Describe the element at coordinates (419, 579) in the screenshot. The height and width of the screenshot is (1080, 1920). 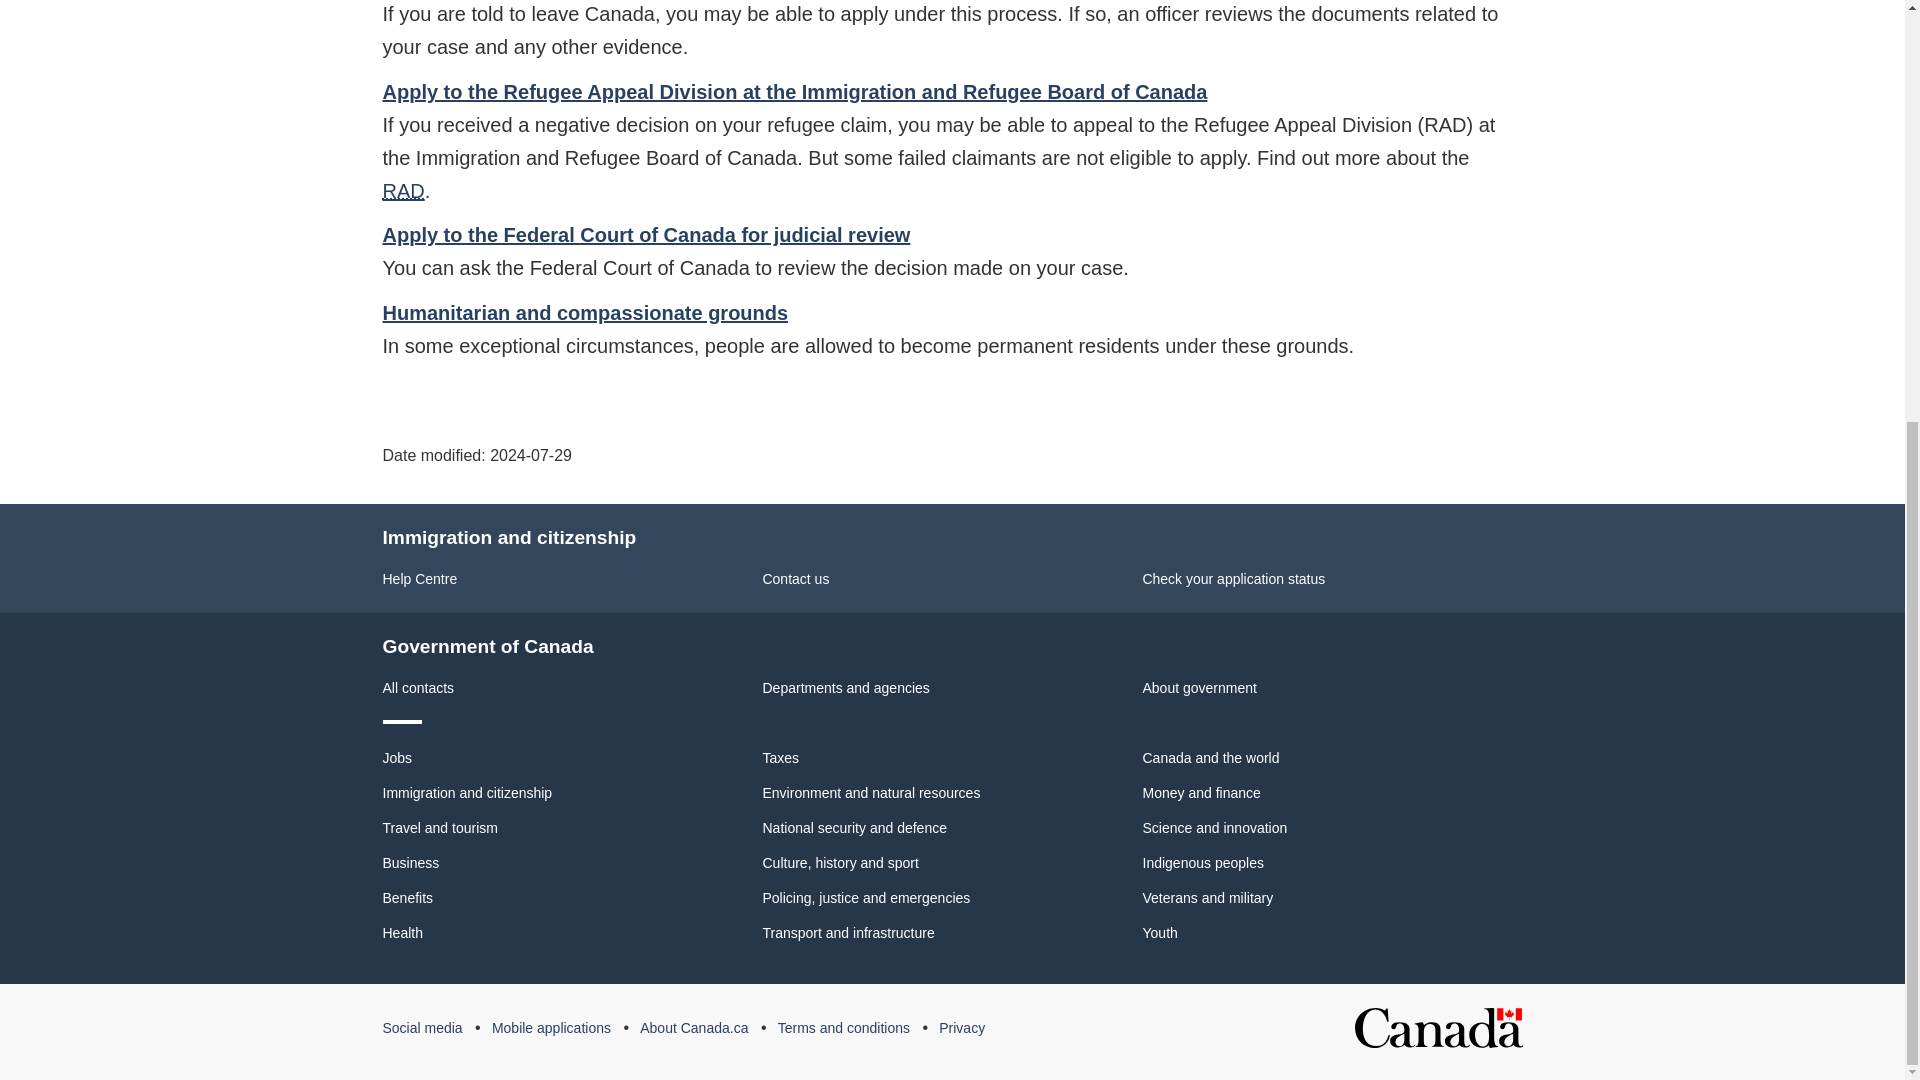
I see `Help Centre` at that location.